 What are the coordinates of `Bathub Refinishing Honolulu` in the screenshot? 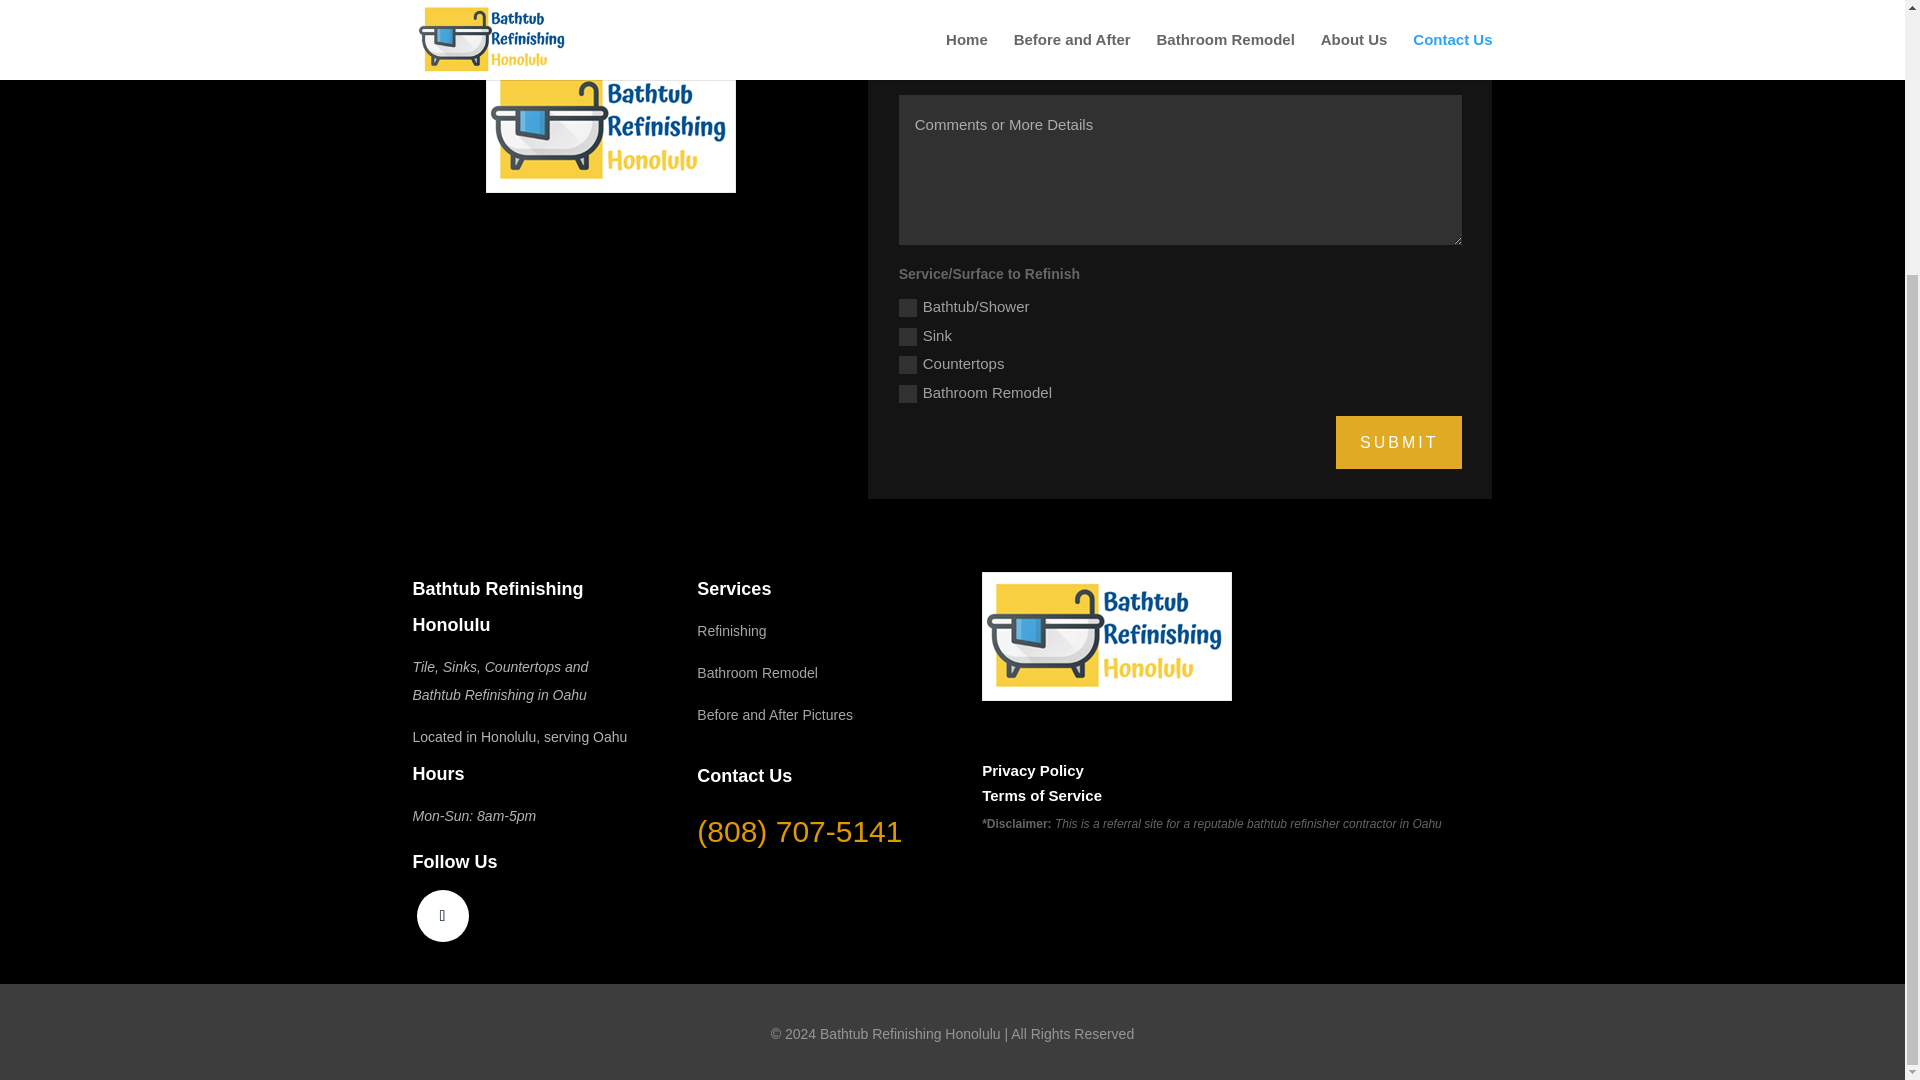 It's located at (1106, 636).